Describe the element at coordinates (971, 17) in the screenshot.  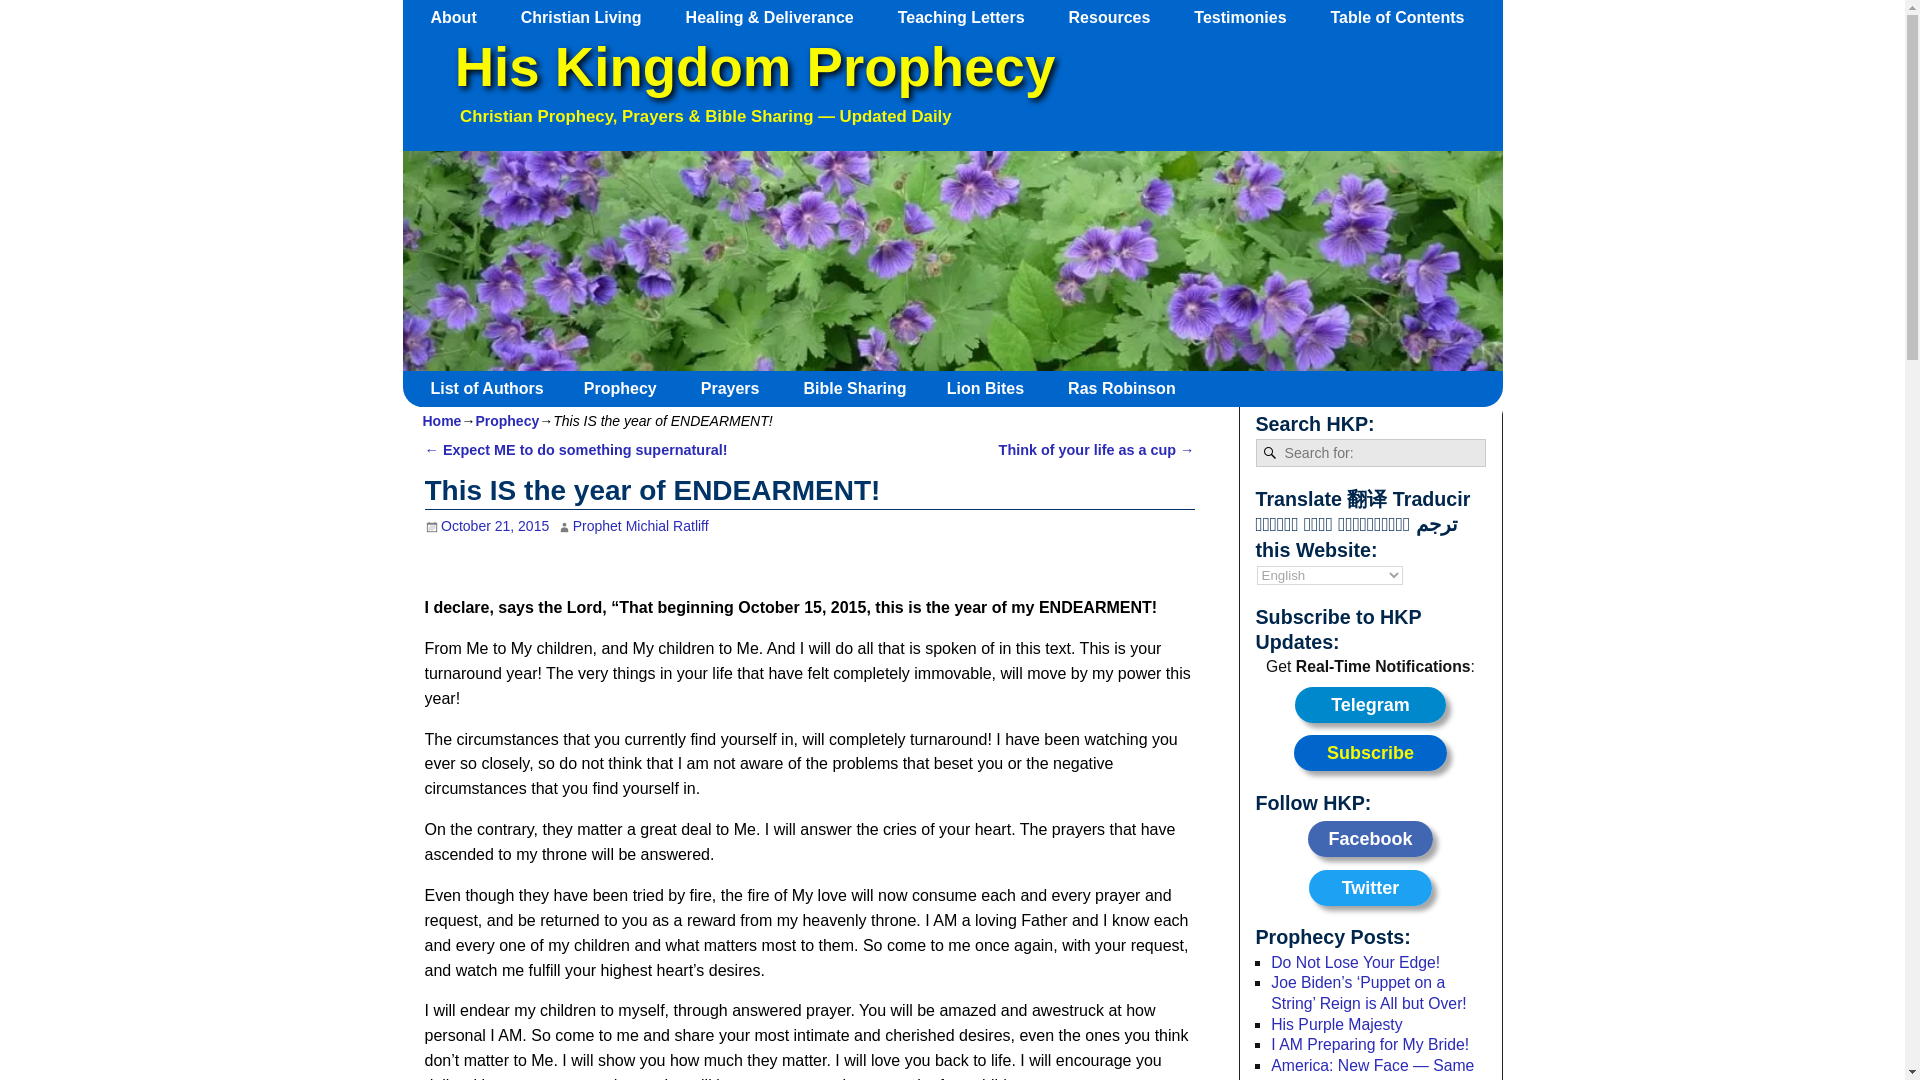
I see `Teaching Letters` at that location.